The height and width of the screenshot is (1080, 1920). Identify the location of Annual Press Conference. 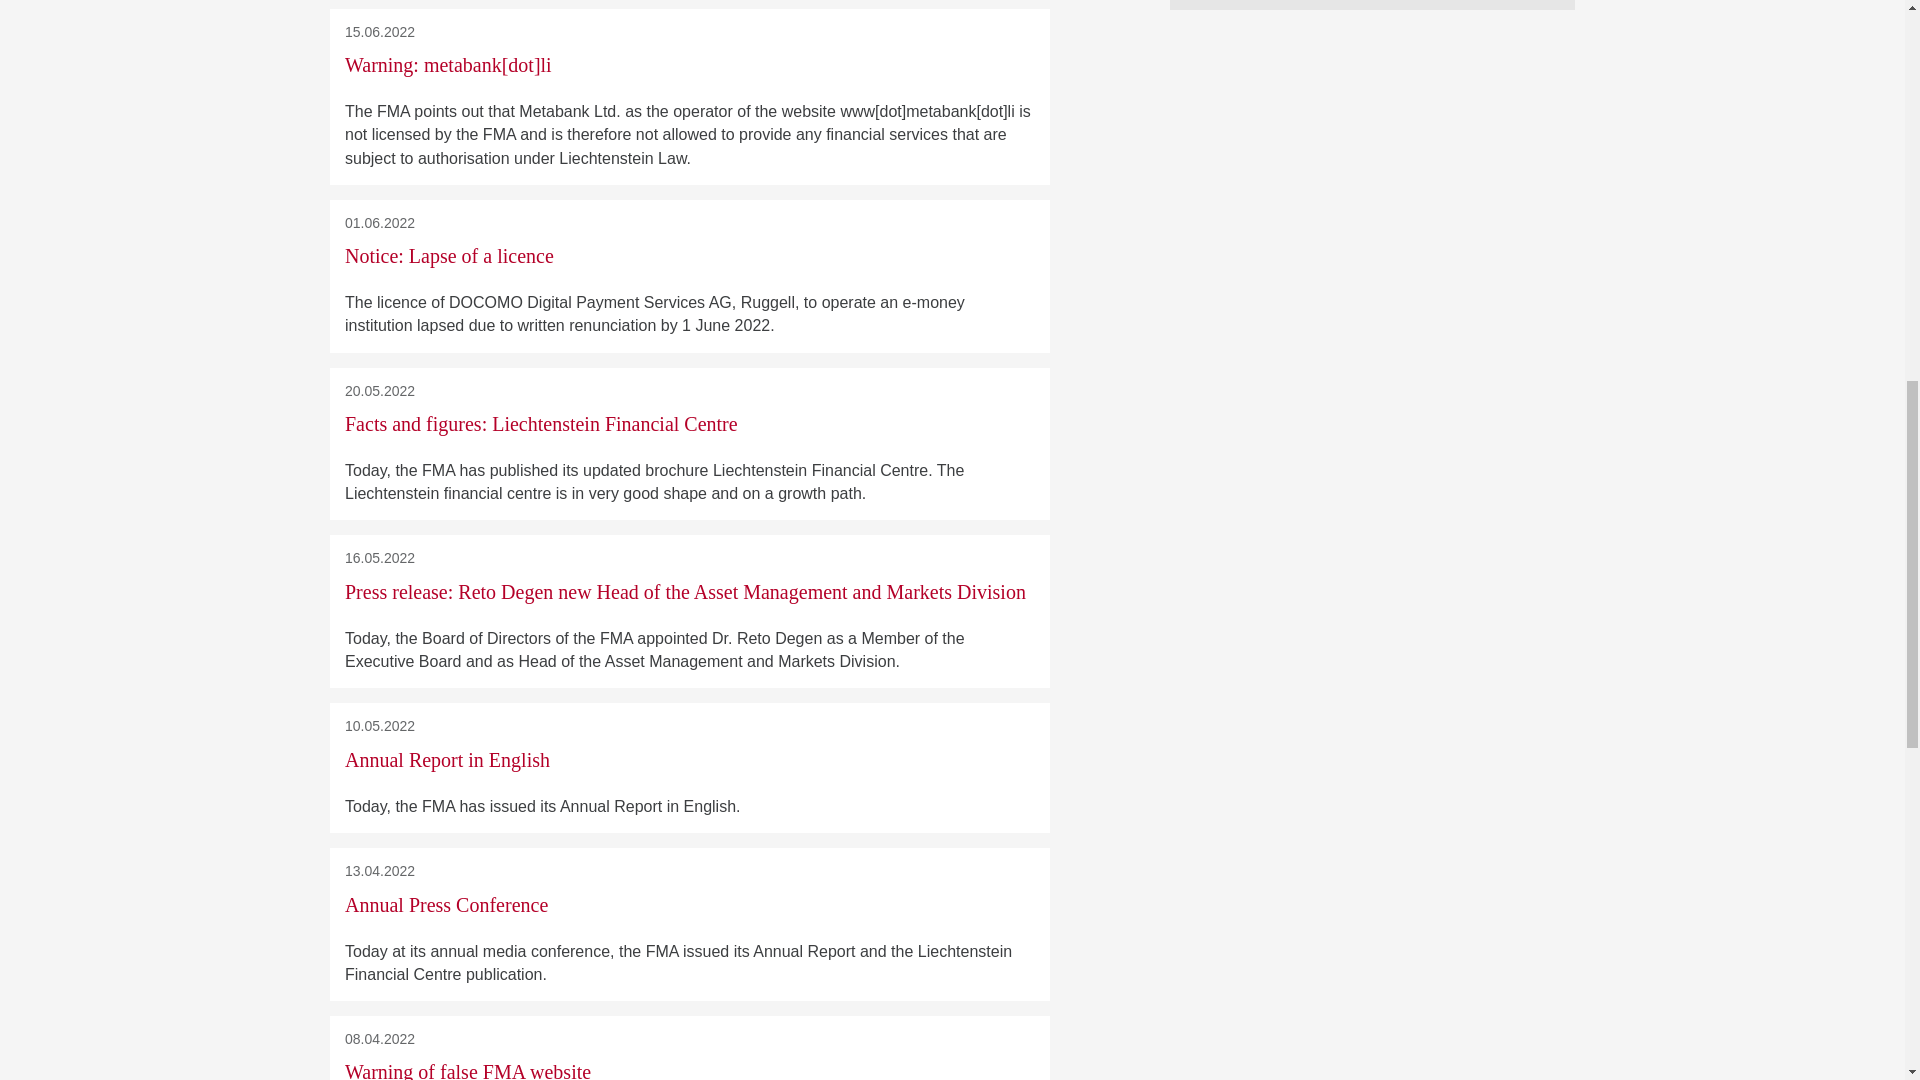
(446, 904).